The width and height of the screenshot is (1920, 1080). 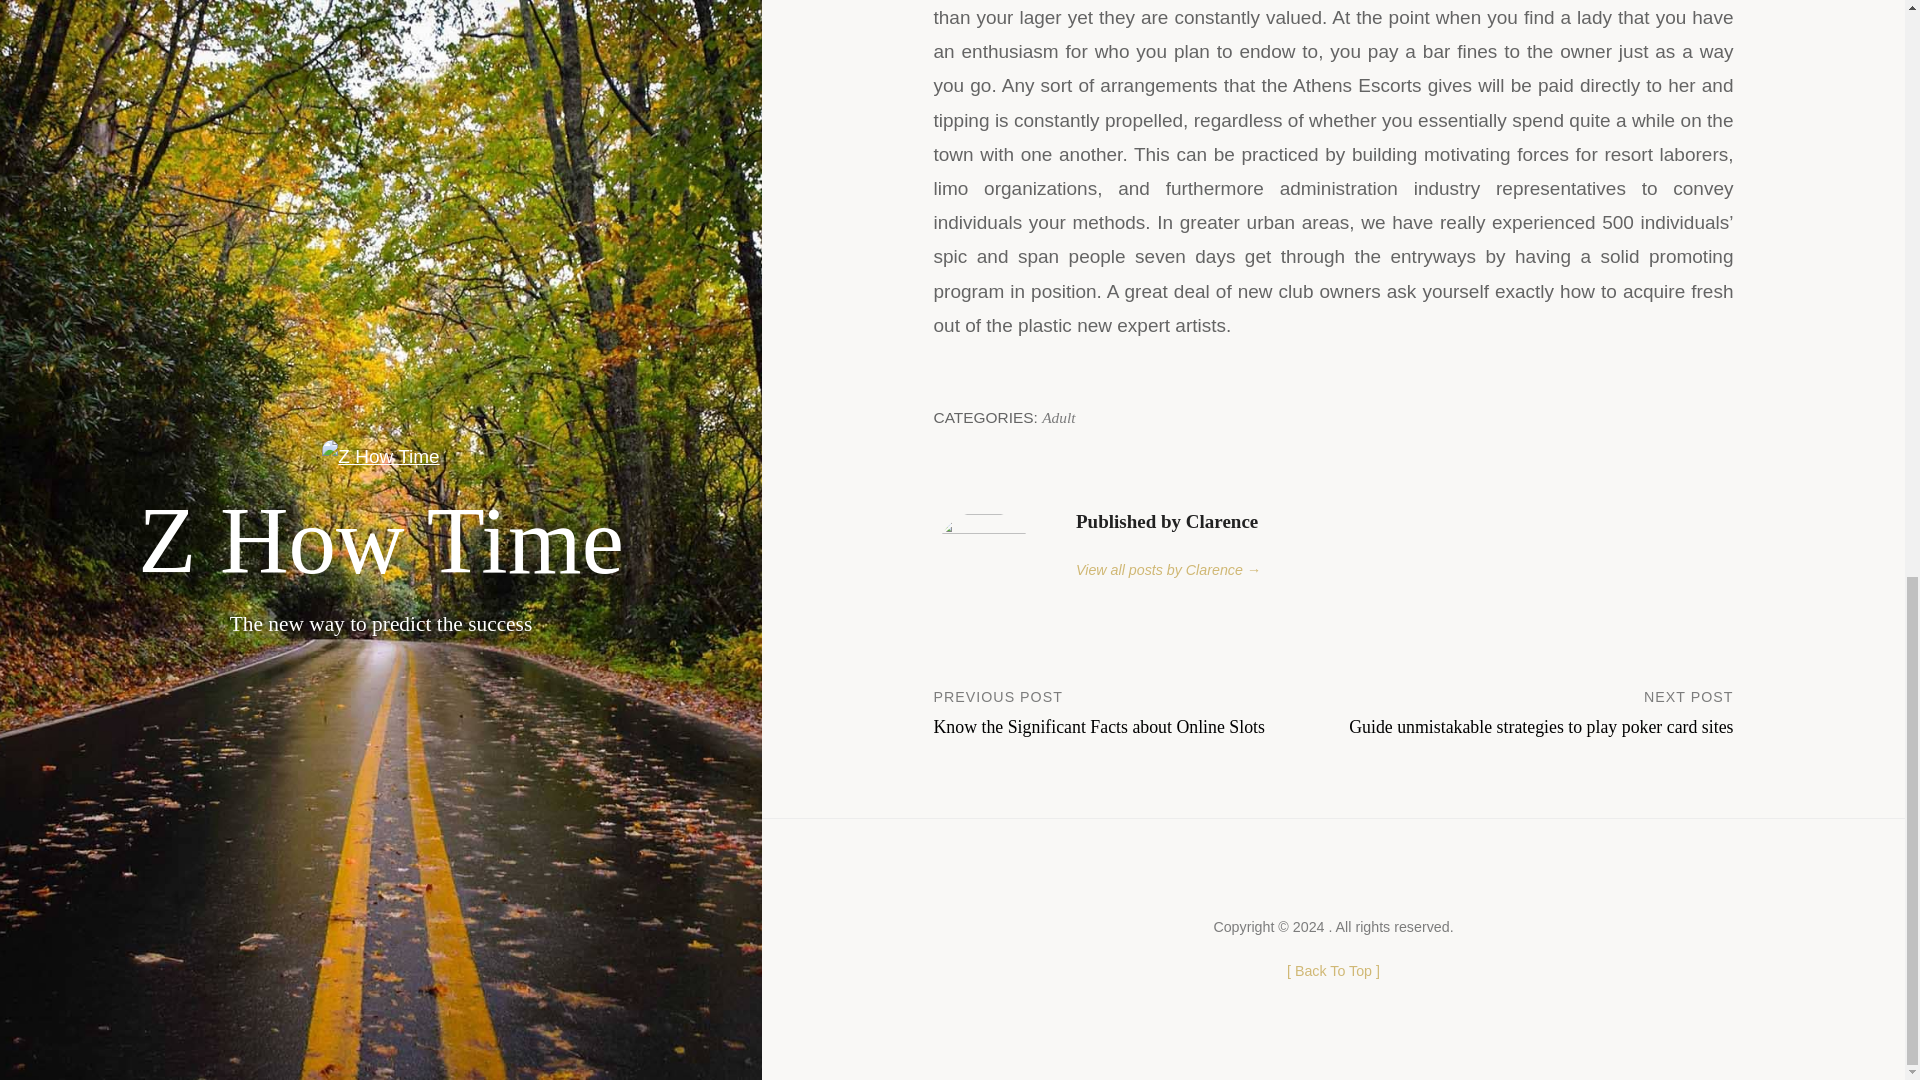 What do you see at coordinates (1333, 970) in the screenshot?
I see `Back To Top` at bounding box center [1333, 970].